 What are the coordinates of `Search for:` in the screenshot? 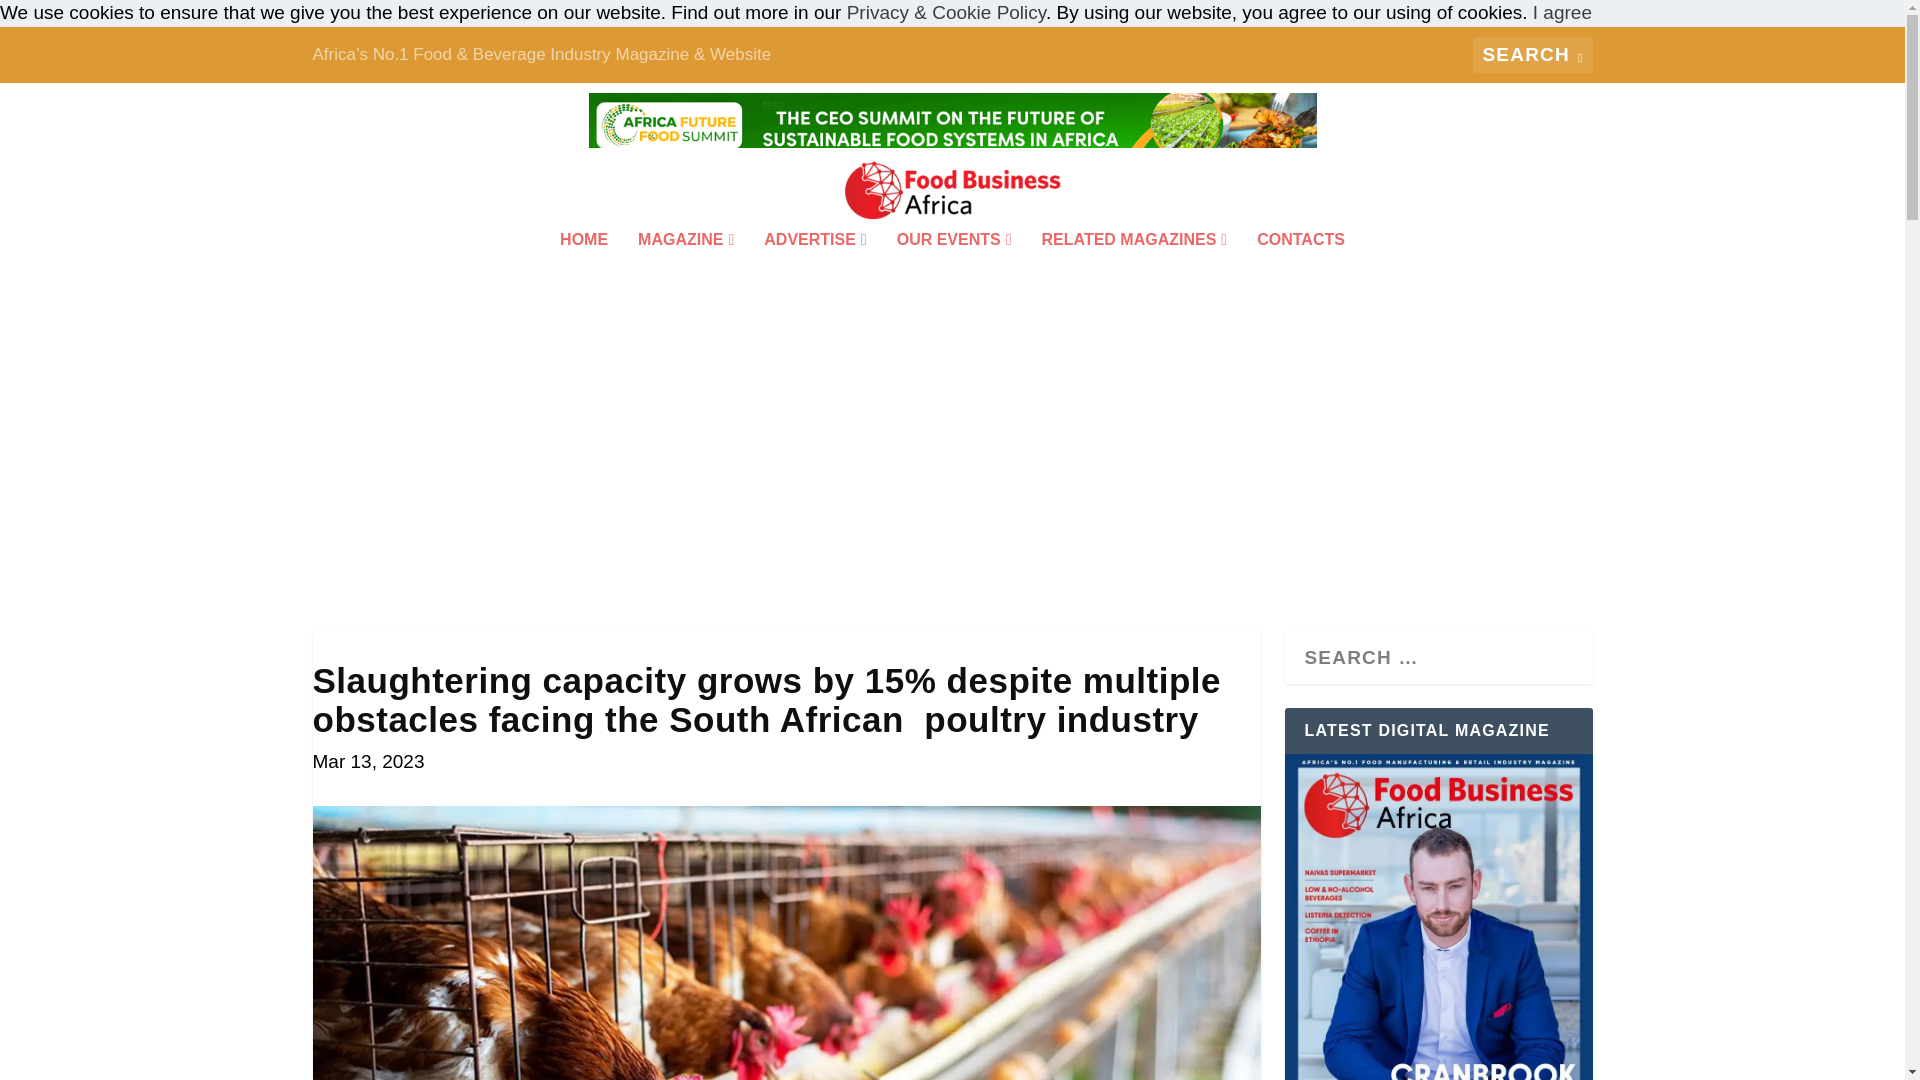 It's located at (1532, 54).